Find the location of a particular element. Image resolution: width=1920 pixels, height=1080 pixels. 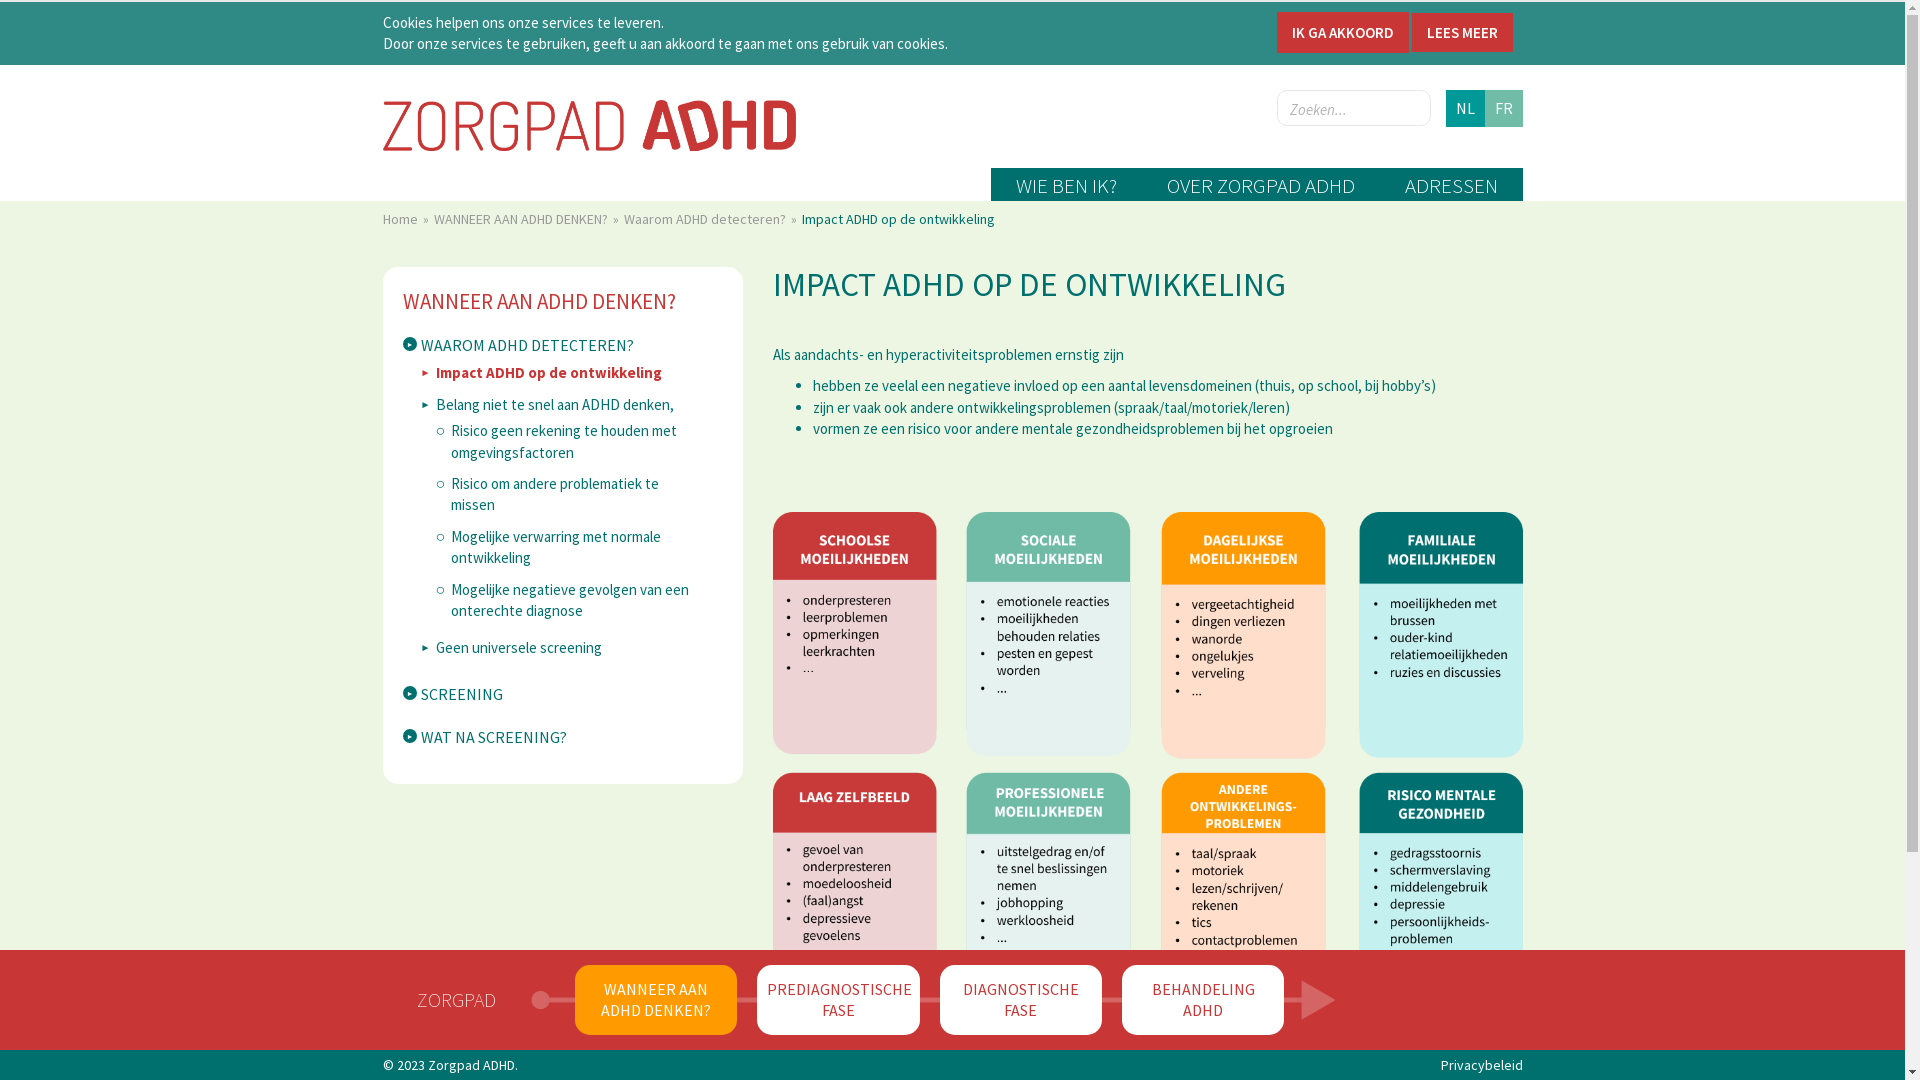

SCREENING is located at coordinates (452, 694).